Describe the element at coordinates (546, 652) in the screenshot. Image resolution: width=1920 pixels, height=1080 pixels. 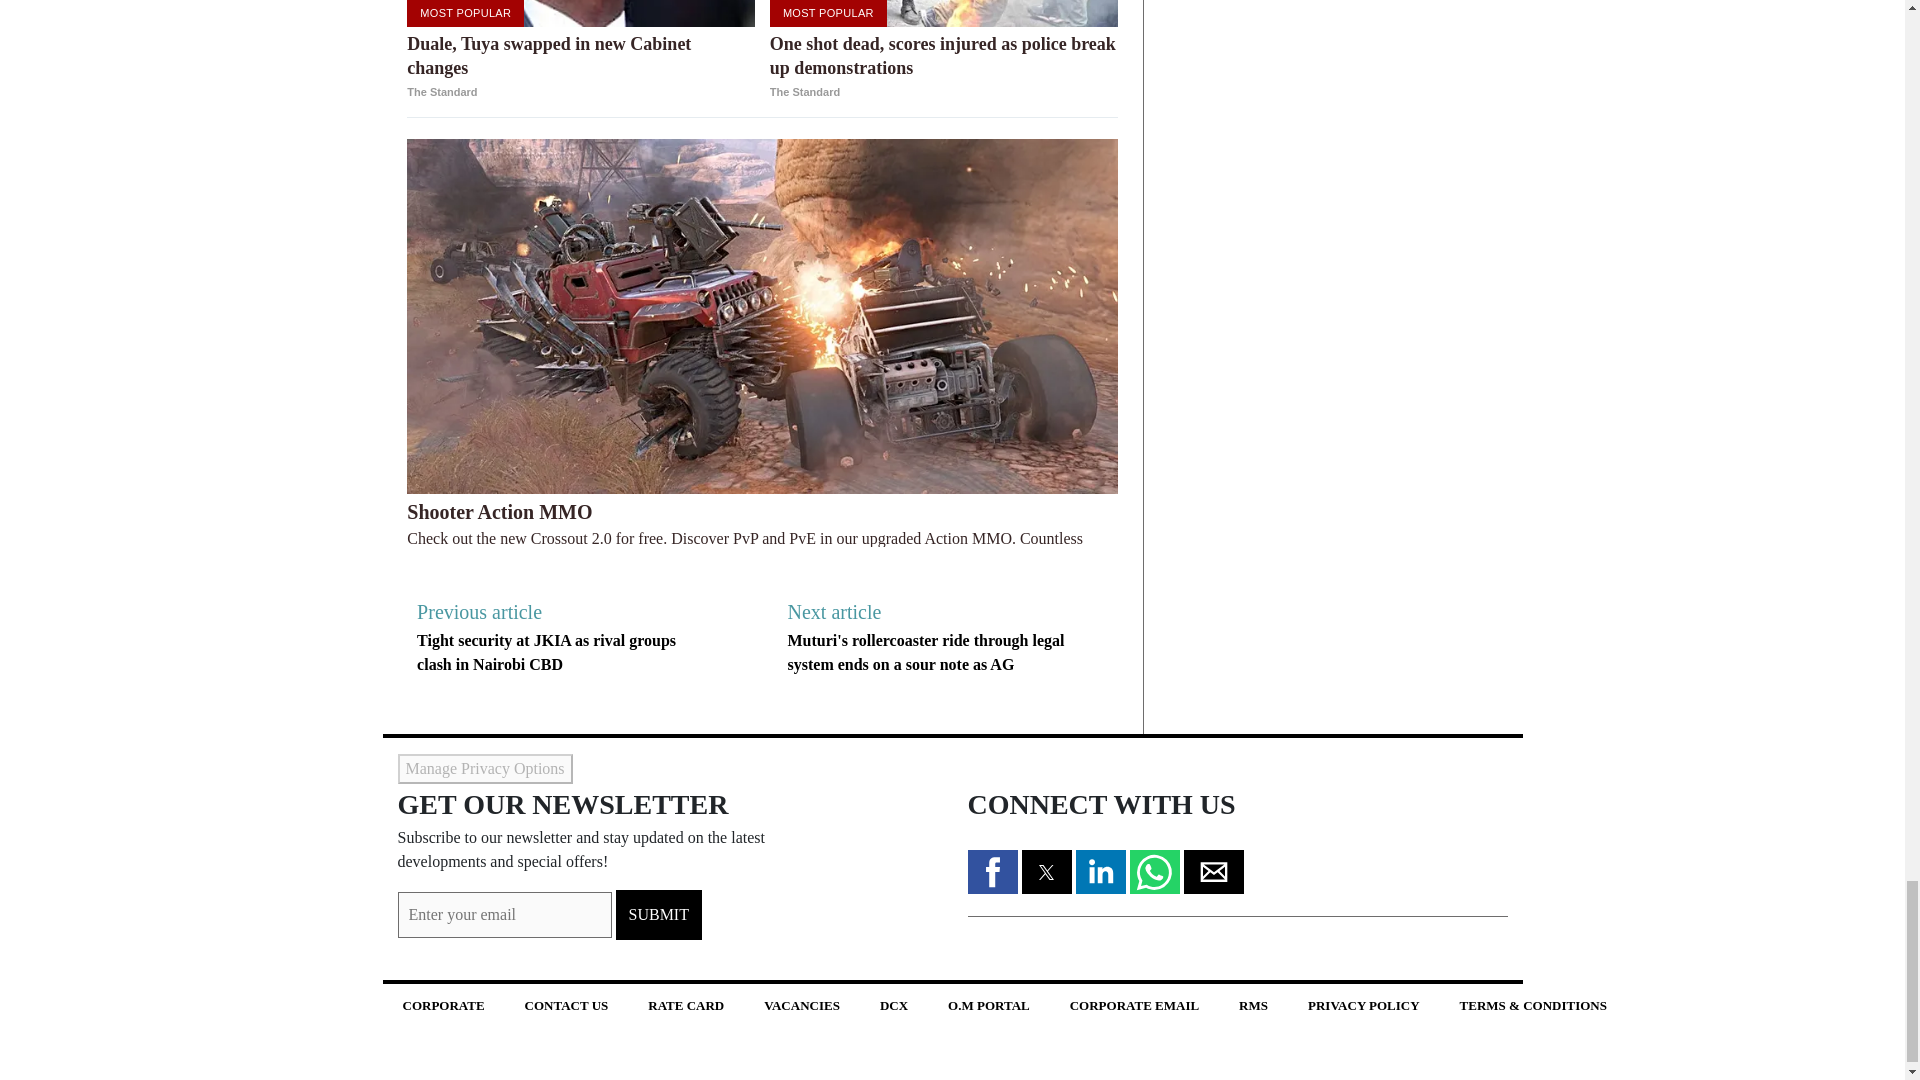
I see `Tight security at JKIA as rival groups clash in Nairobi CBD` at that location.